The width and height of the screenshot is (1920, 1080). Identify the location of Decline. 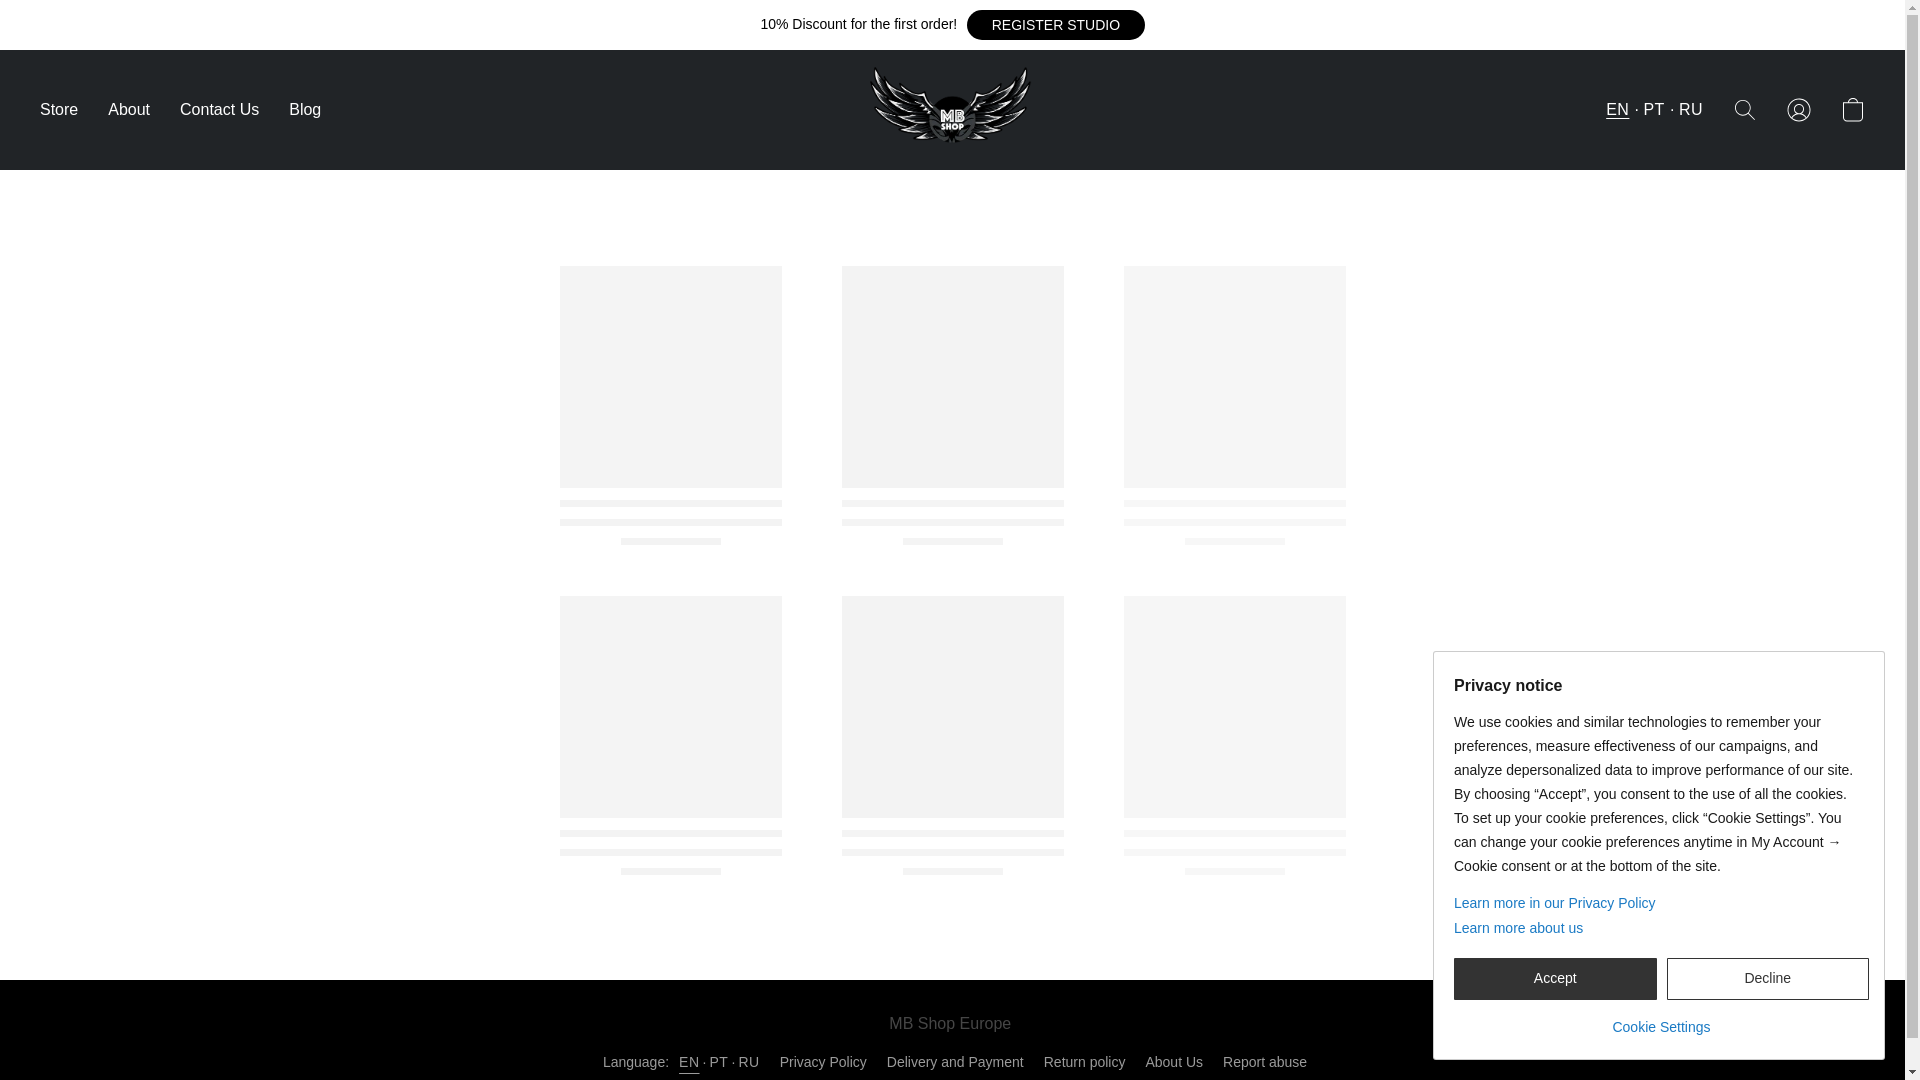
(1767, 978).